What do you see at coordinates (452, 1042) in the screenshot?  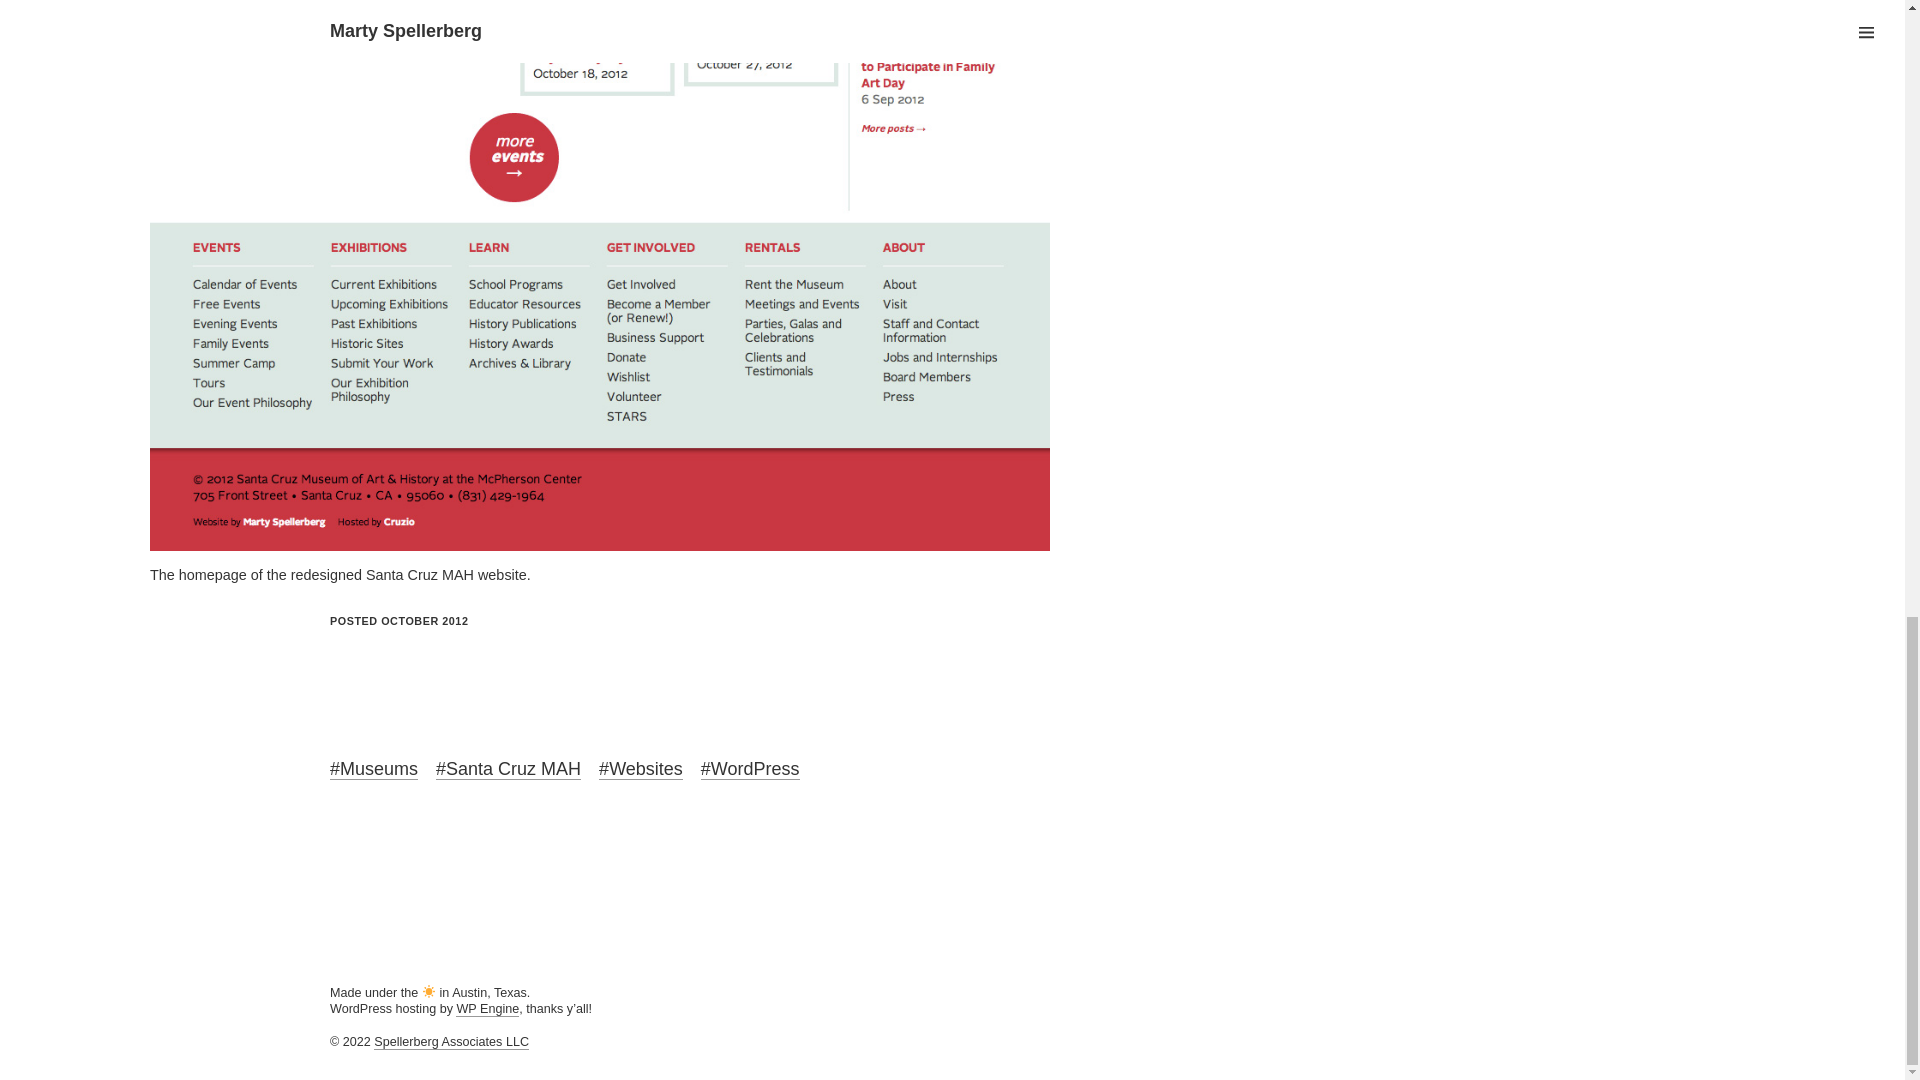 I see `Spellerberg Associates LLC` at bounding box center [452, 1042].